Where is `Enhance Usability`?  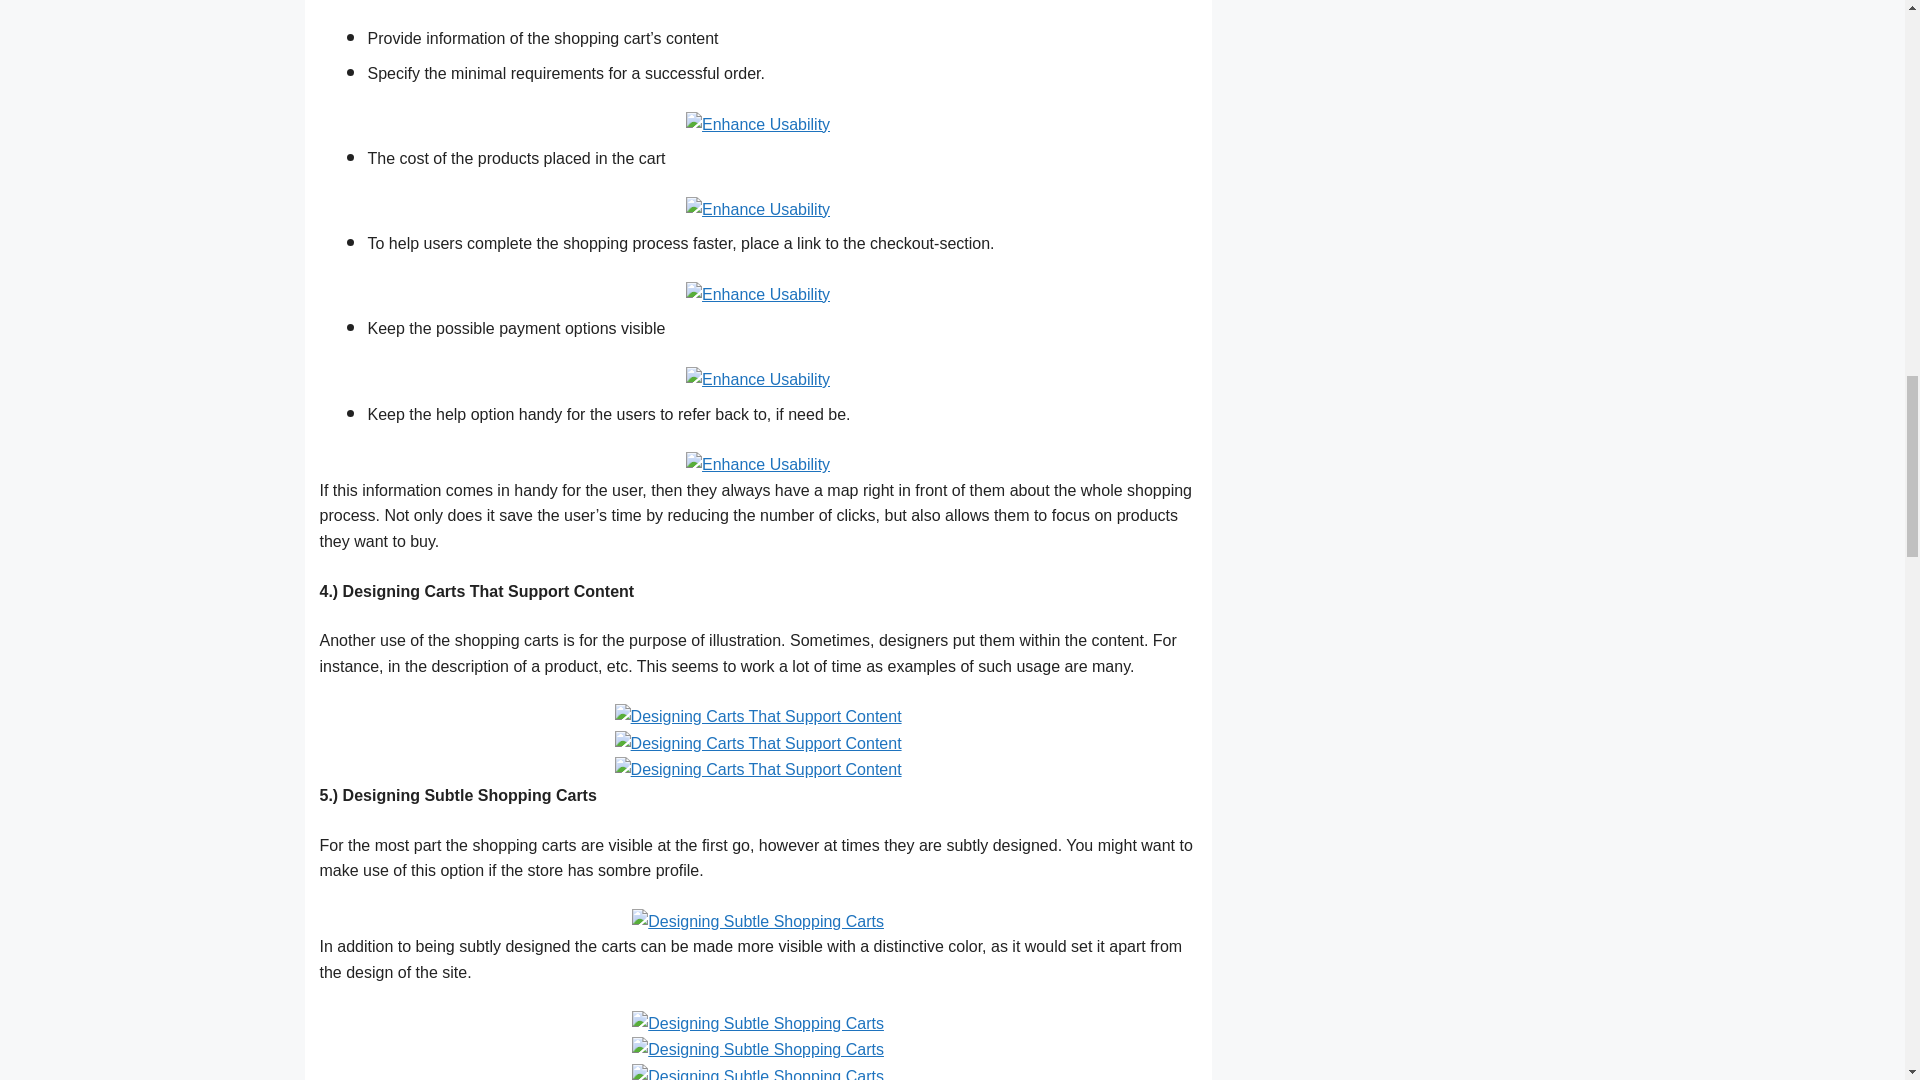
Enhance Usability is located at coordinates (757, 294).